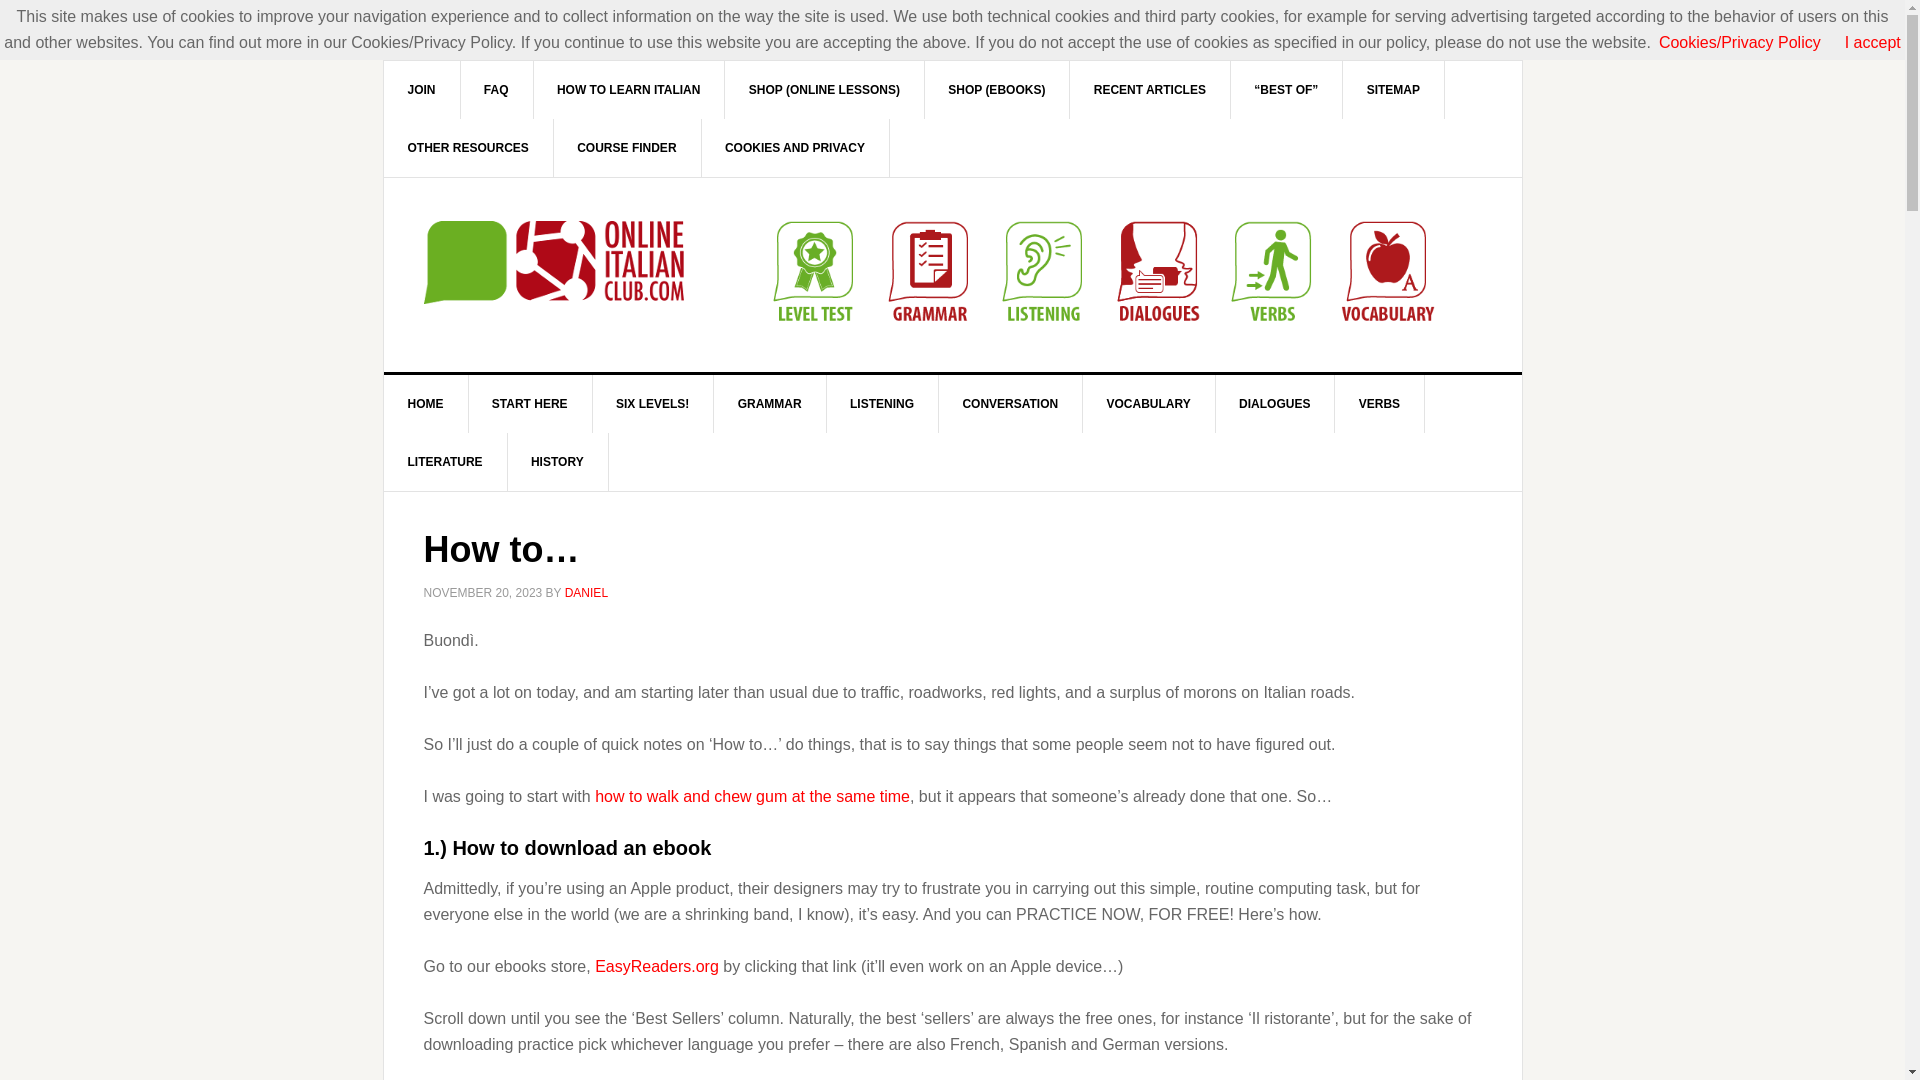 The image size is (1920, 1080). I want to click on HISTORY, so click(557, 462).